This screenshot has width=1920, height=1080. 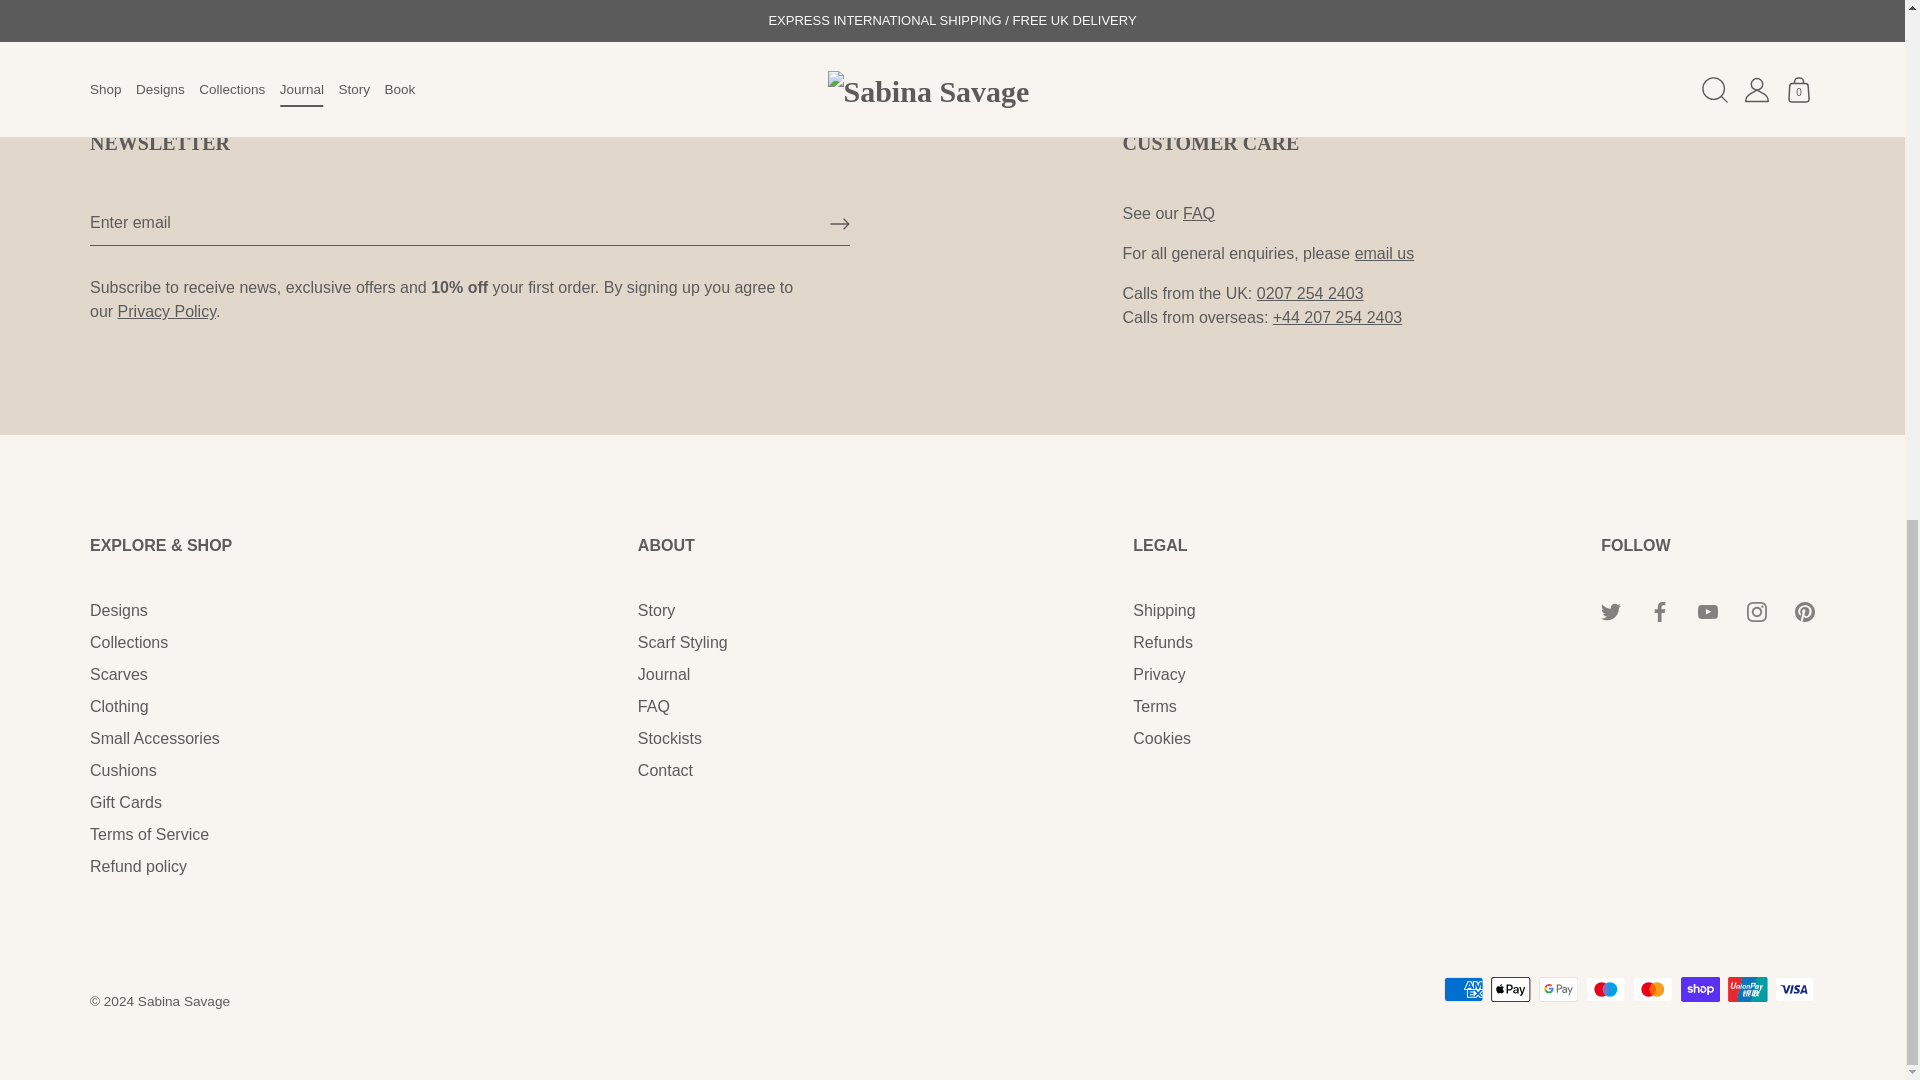 What do you see at coordinates (1198, 214) in the screenshot?
I see `FAQ` at bounding box center [1198, 214].